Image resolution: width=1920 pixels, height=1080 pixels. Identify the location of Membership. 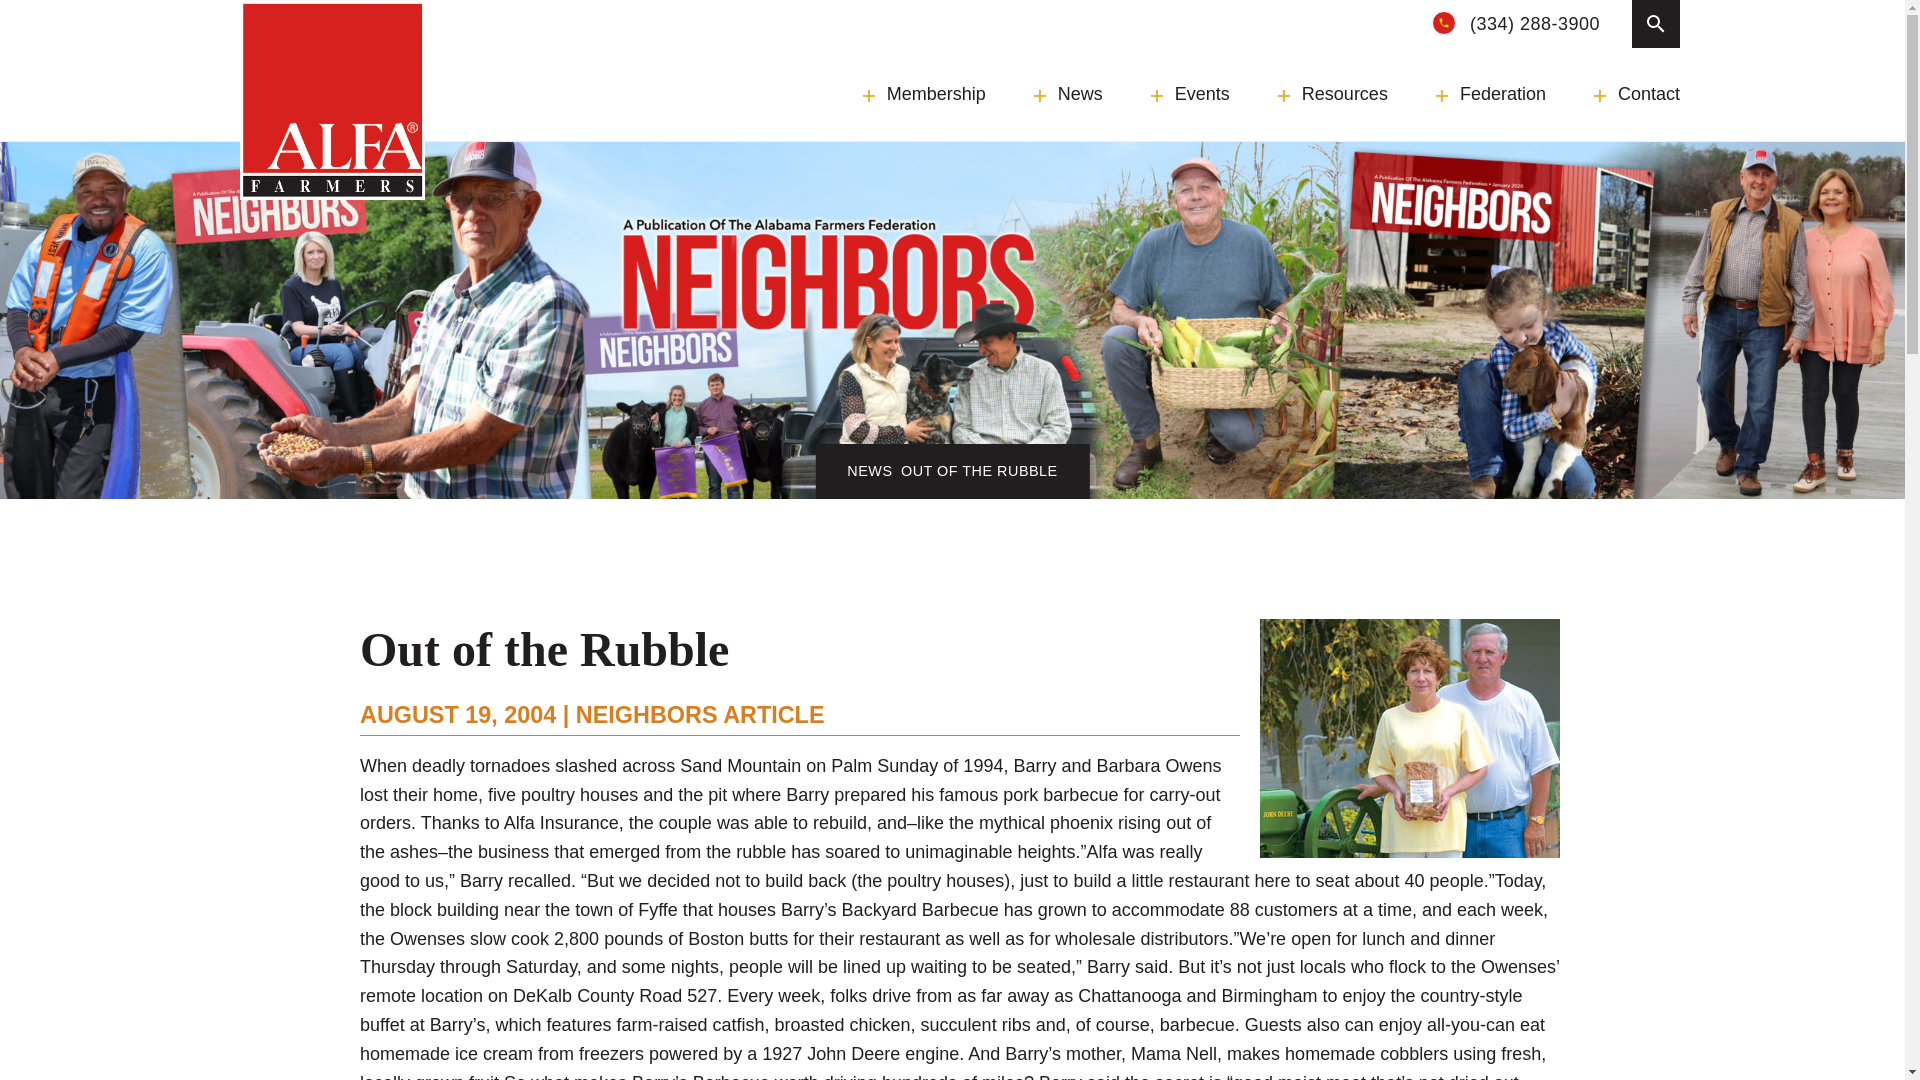
(924, 94).